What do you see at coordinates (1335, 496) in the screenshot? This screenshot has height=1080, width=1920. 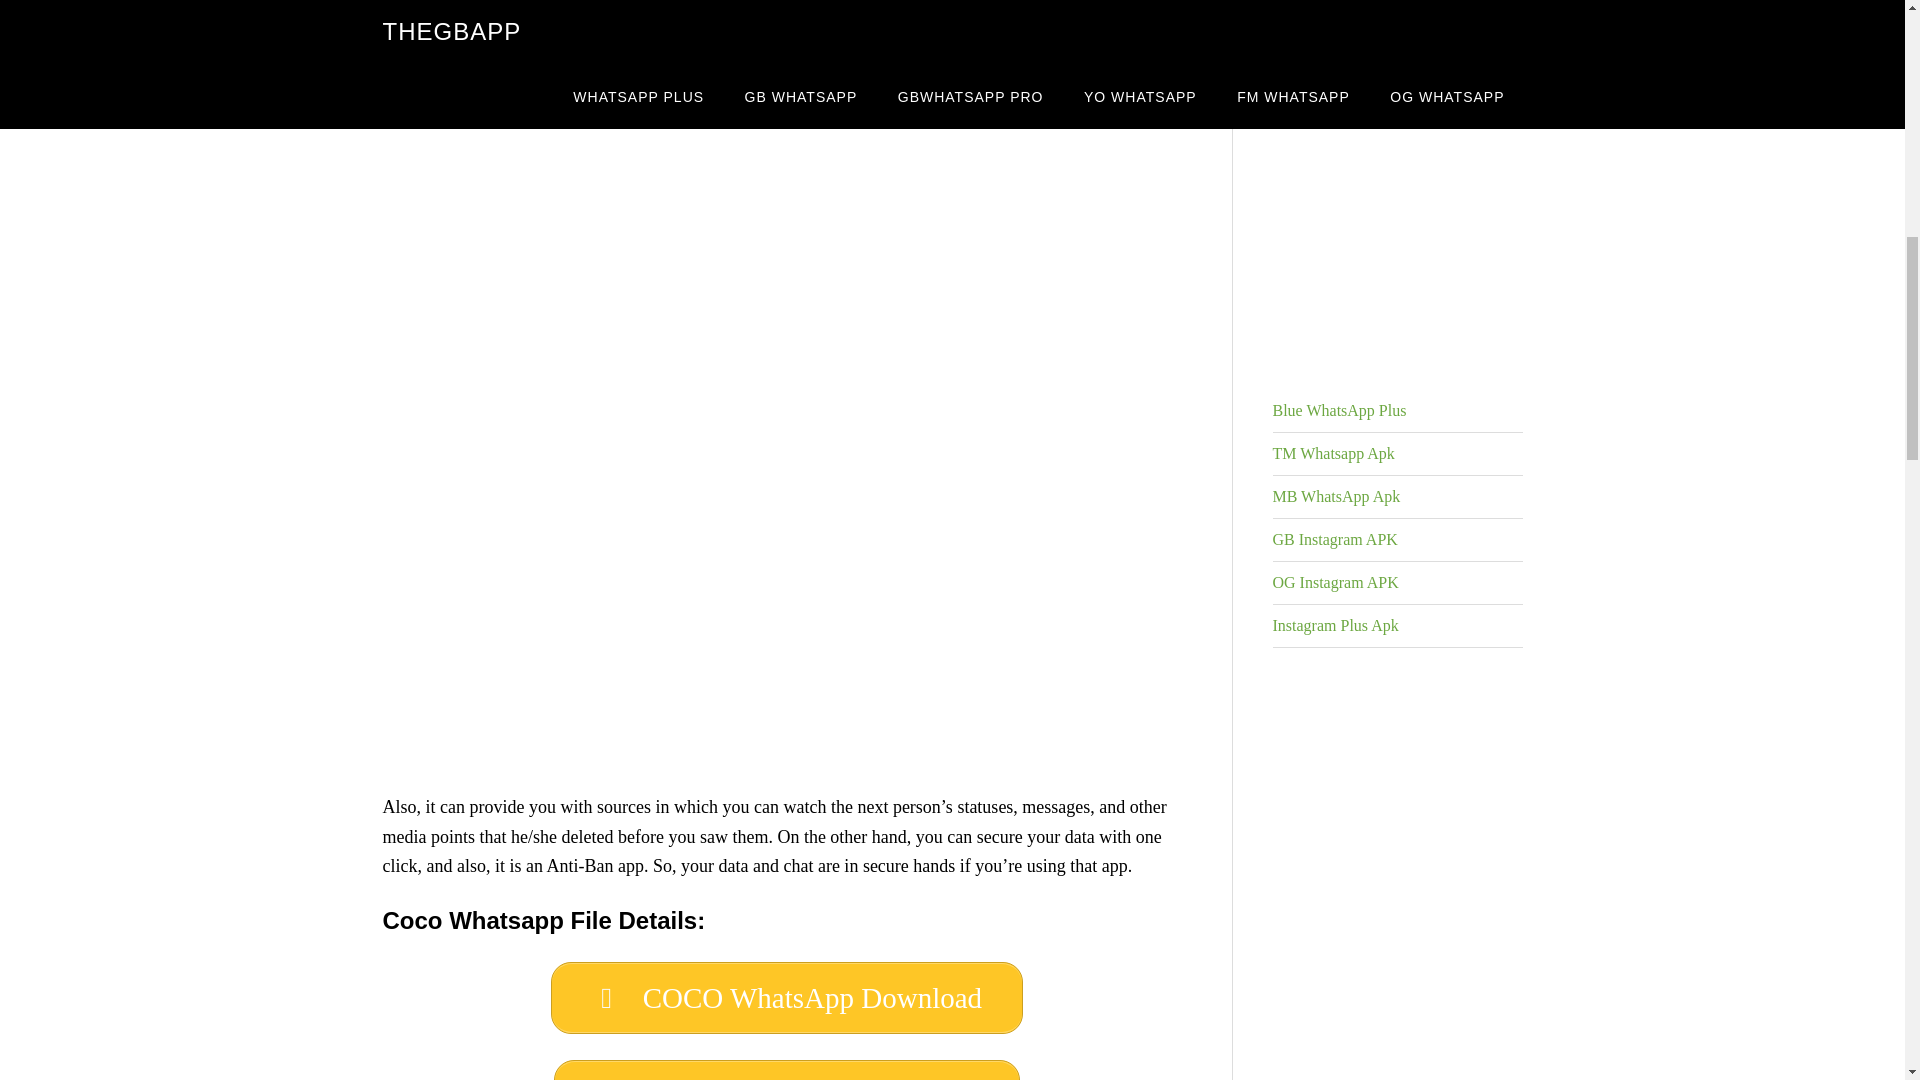 I see `MB WhatsApp Apk` at bounding box center [1335, 496].